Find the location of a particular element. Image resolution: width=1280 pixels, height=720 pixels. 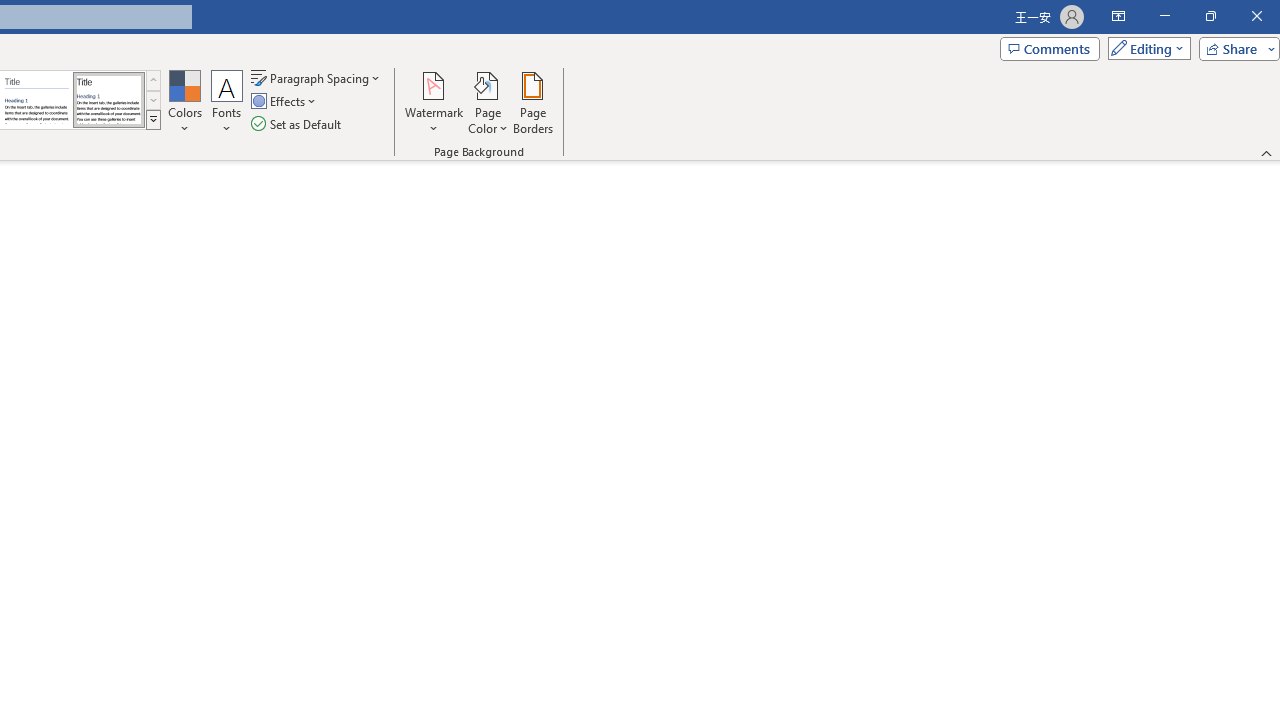

Word 2013 is located at coordinates (108, 100).